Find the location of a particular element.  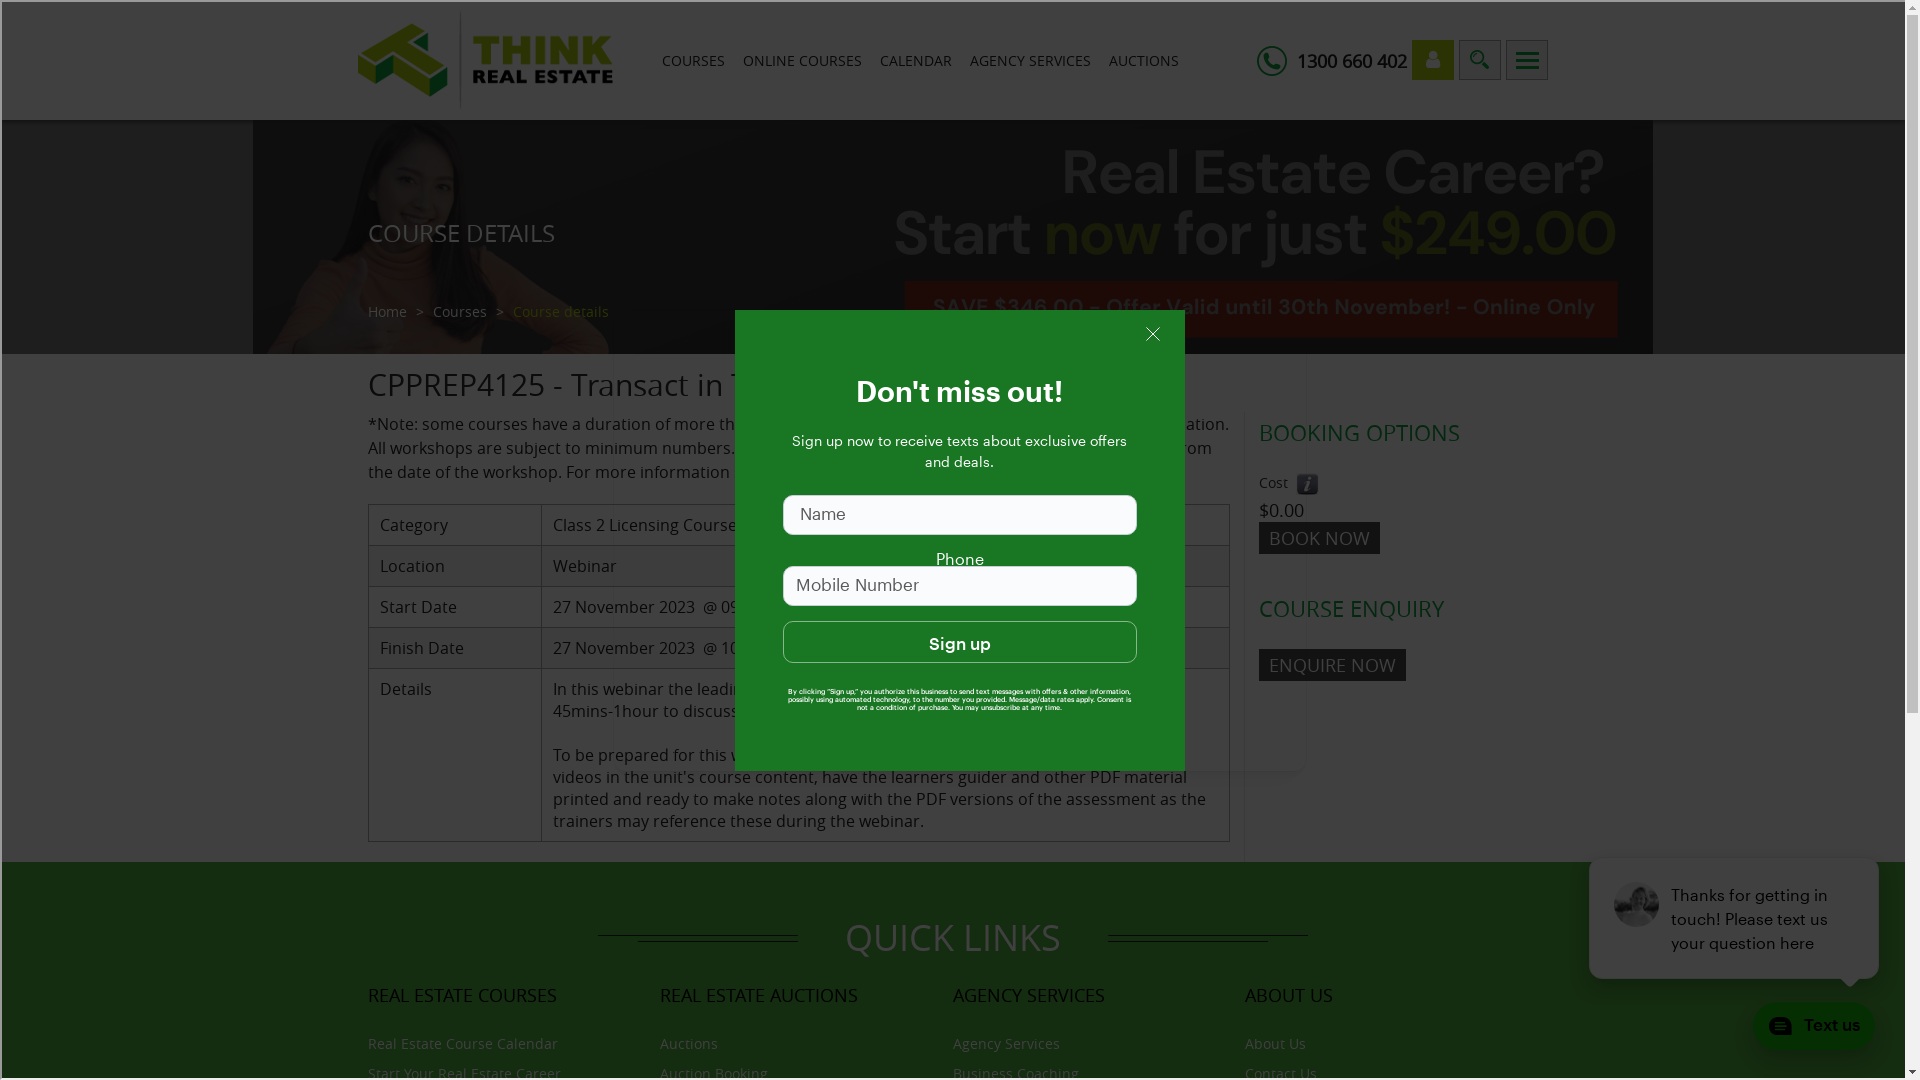

Menu is located at coordinates (1527, 60).